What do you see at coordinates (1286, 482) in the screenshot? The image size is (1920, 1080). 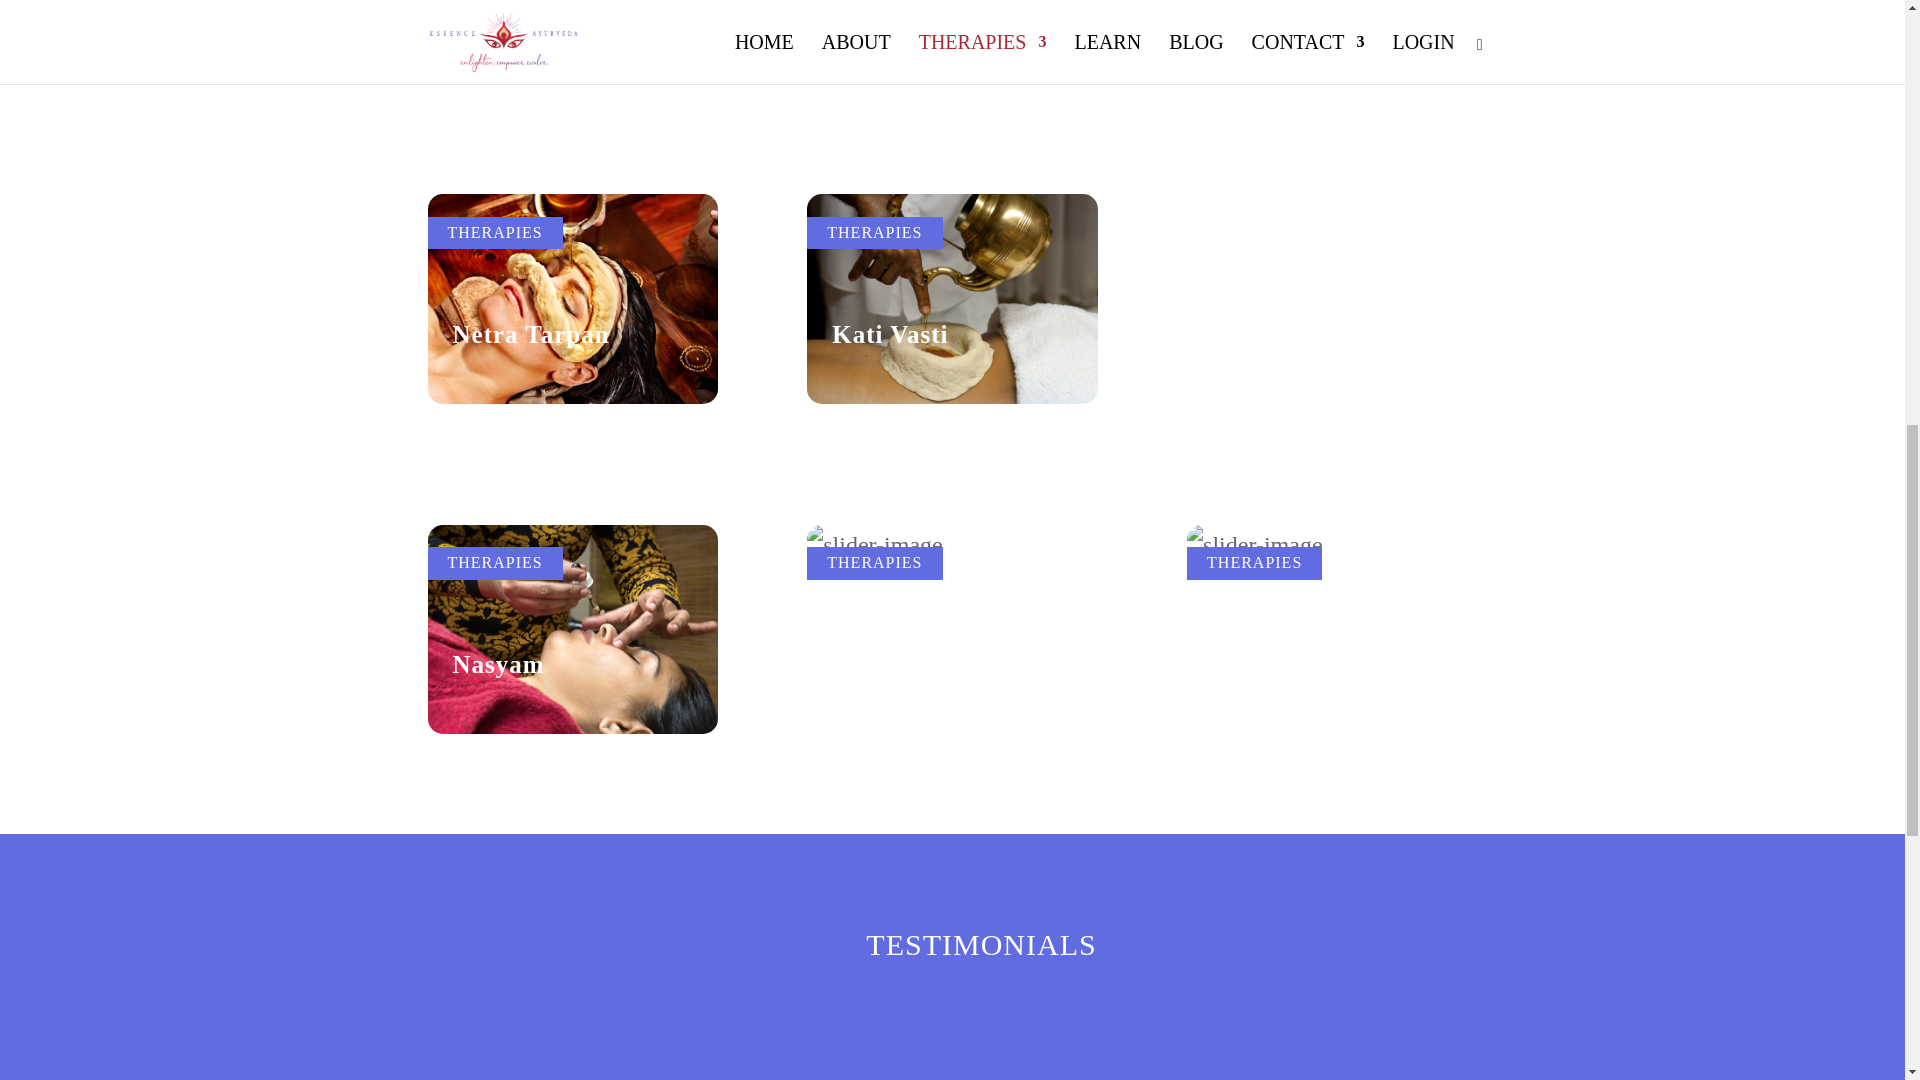 I see `Pinda Sweda` at bounding box center [1286, 482].